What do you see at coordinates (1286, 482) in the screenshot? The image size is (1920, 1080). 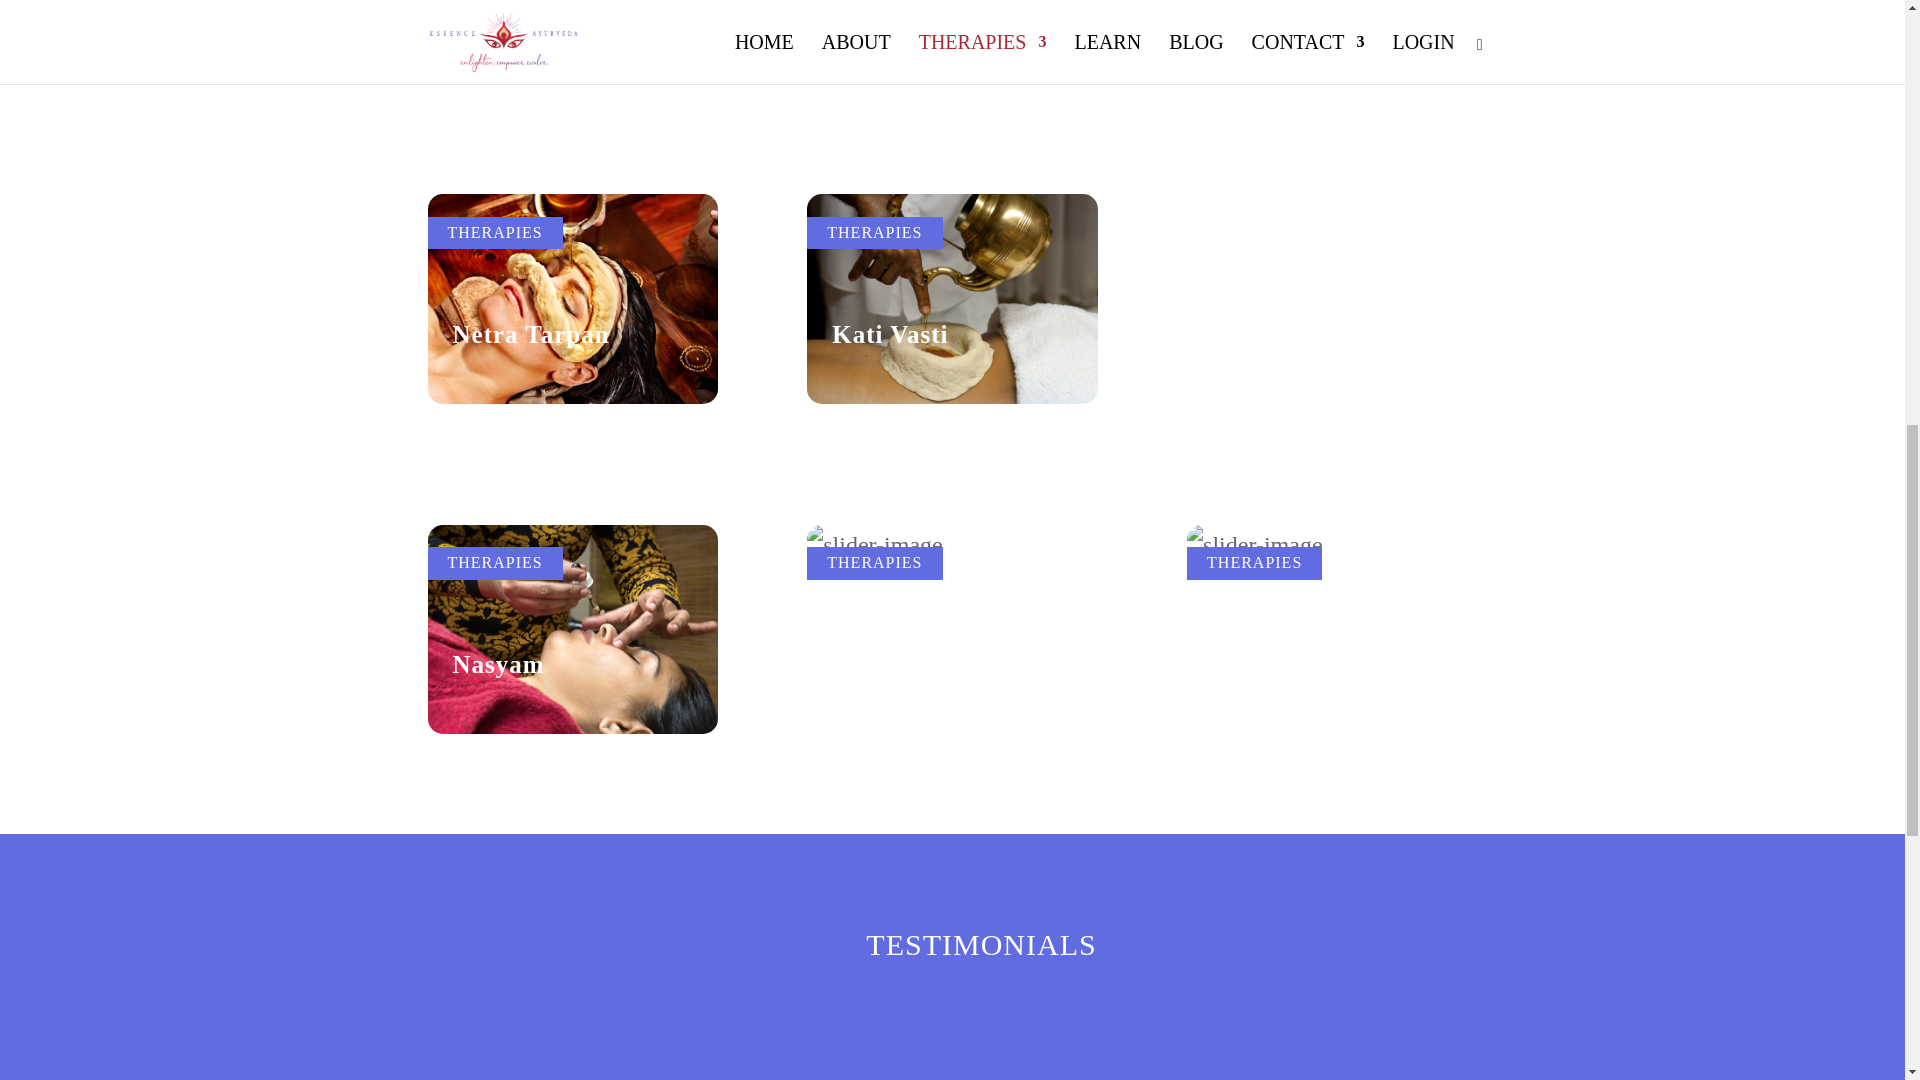 I see `Pinda Sweda` at bounding box center [1286, 482].